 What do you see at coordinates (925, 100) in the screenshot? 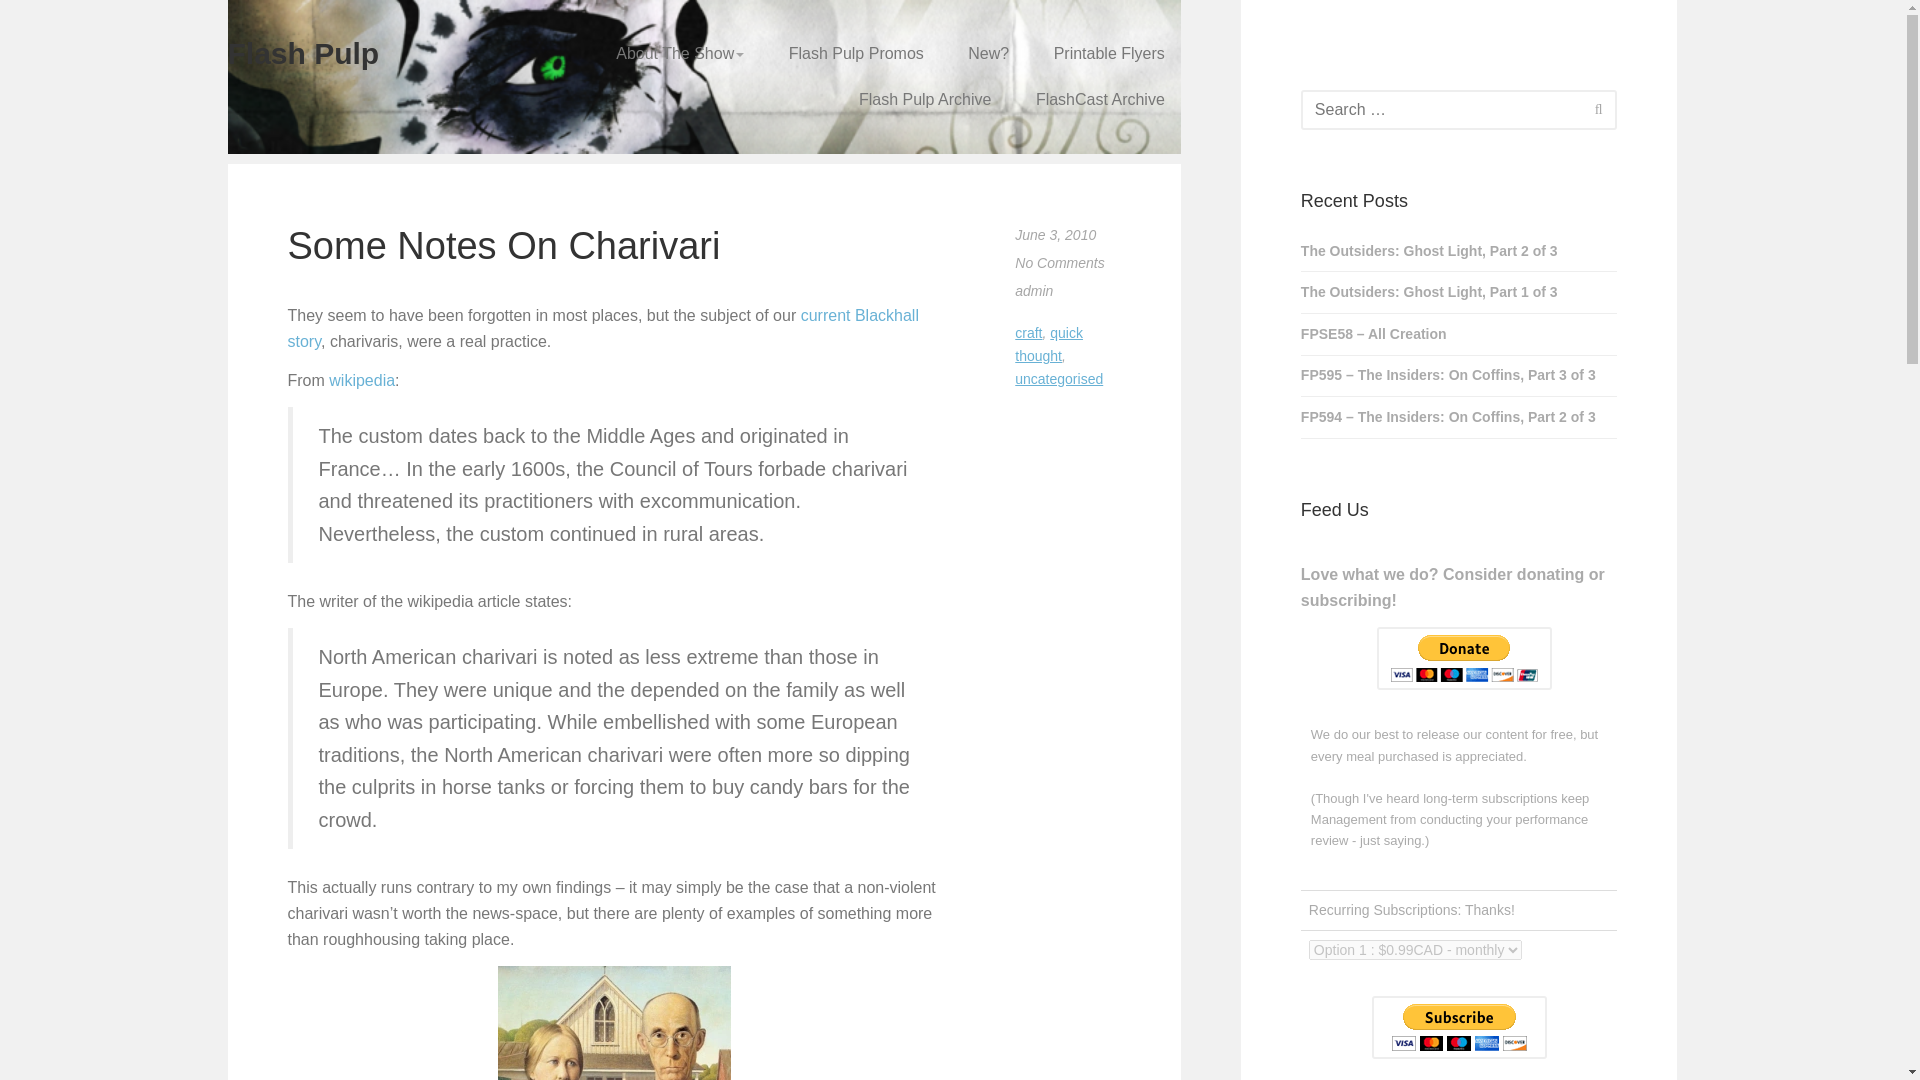
I see `Flash Pulp Archive` at bounding box center [925, 100].